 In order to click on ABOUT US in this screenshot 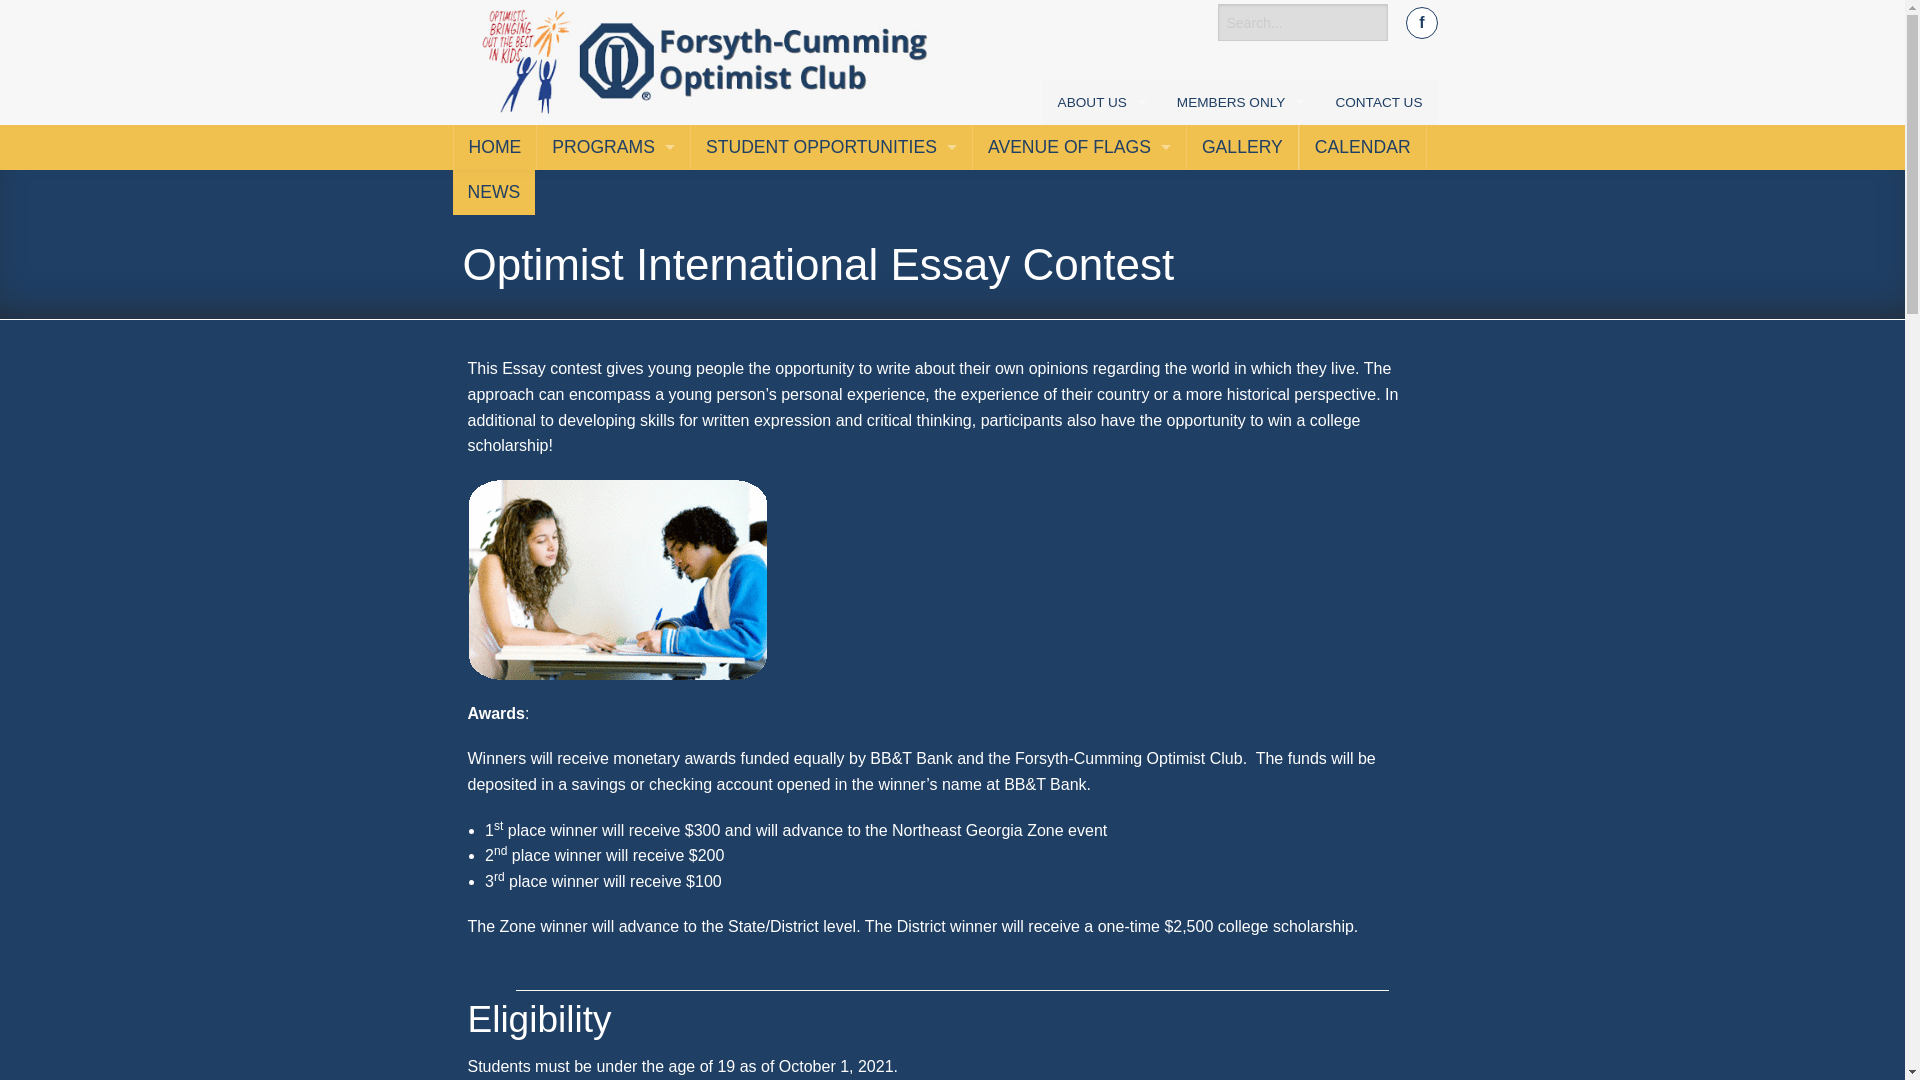, I will do `click(1102, 102)`.